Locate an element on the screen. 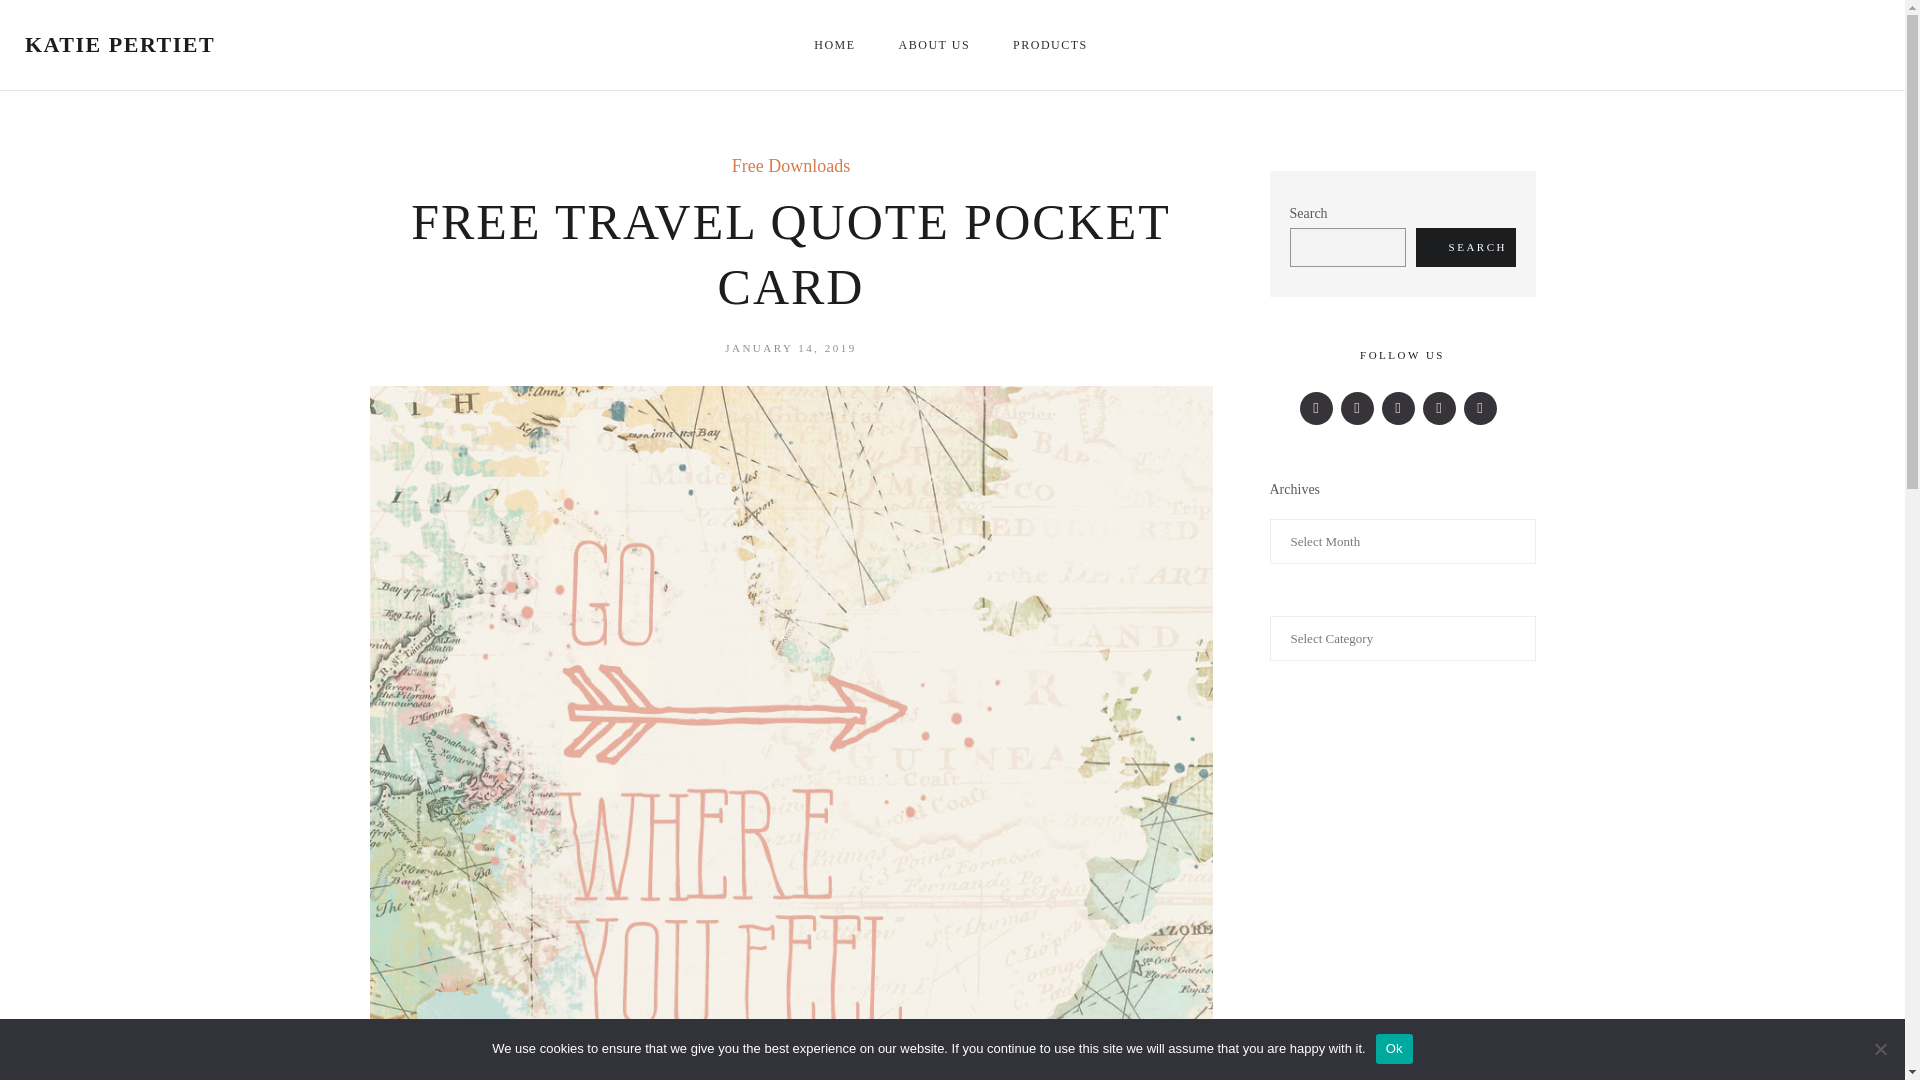 The height and width of the screenshot is (1080, 1920). No is located at coordinates (1880, 1048).